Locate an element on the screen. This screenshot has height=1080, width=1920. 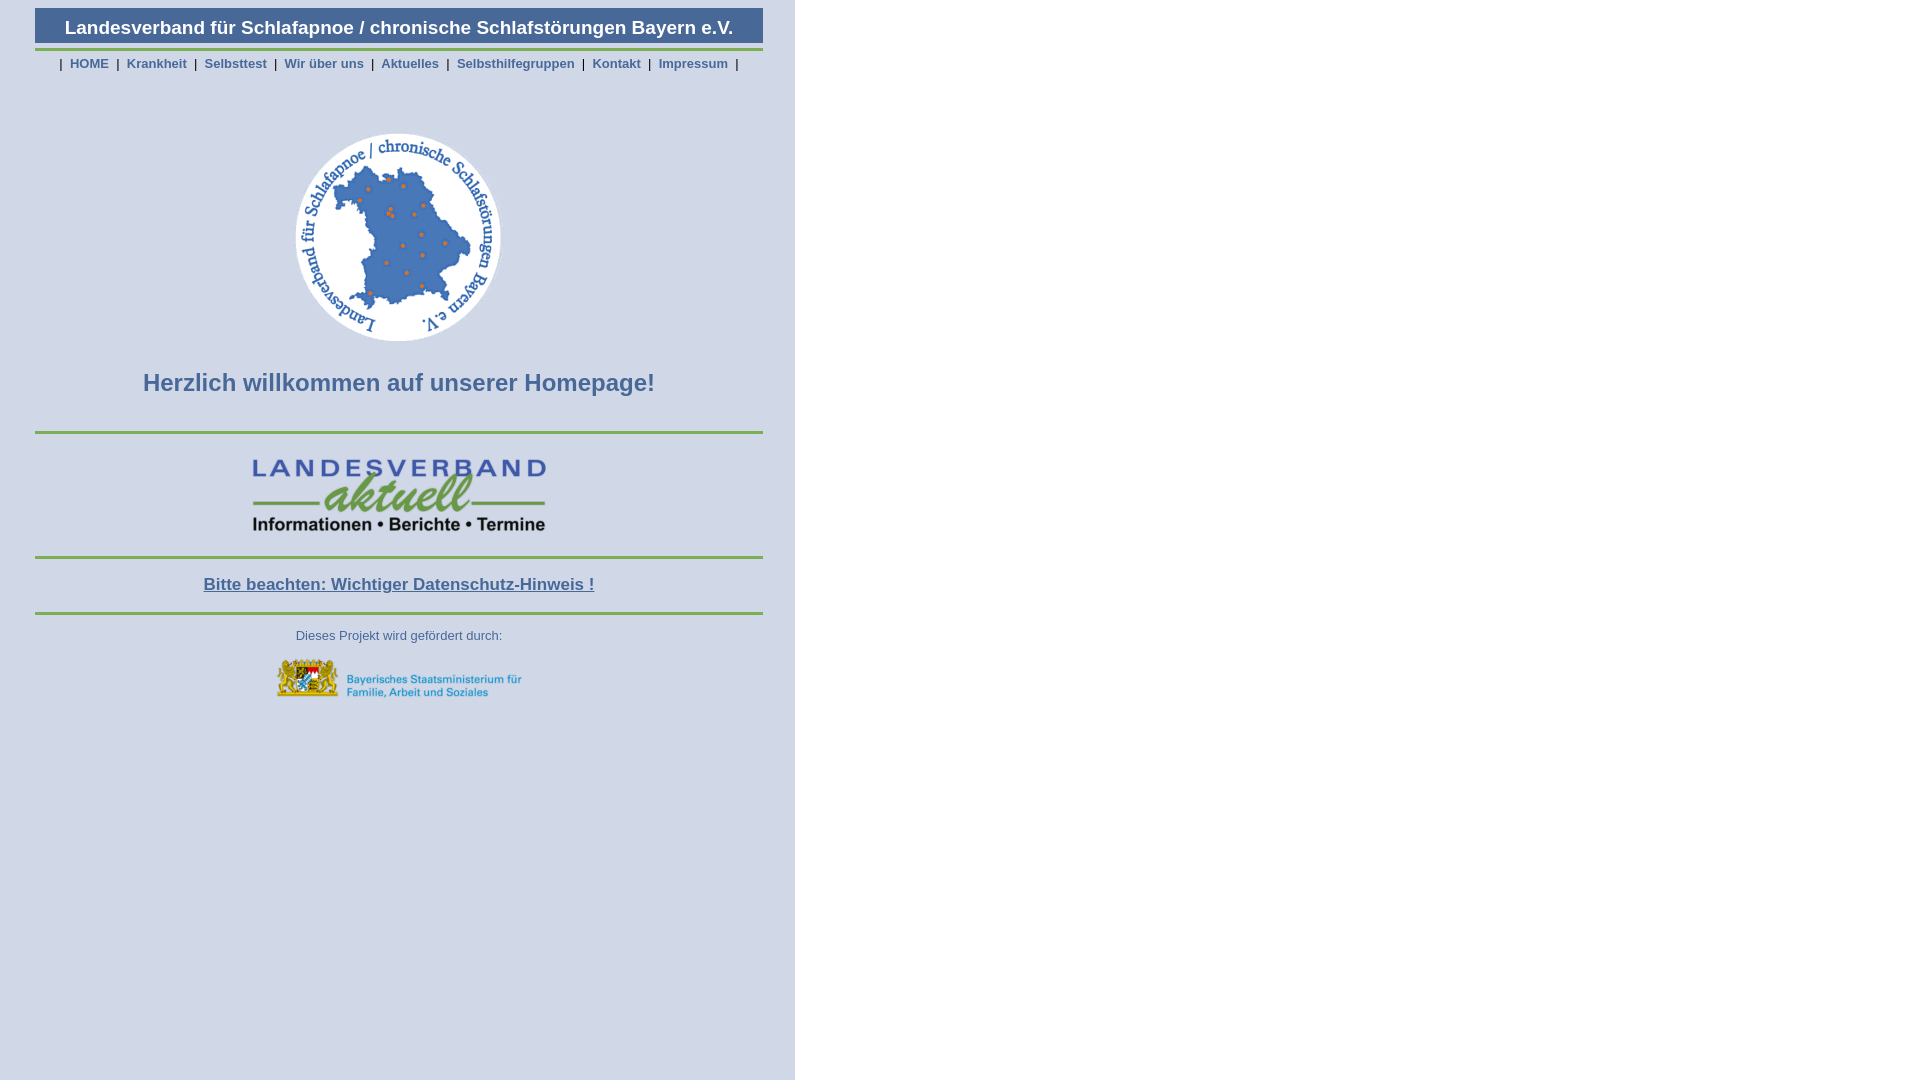
Bitte beachten: Wichtiger Datenschutz-Hinweis ! is located at coordinates (400, 584).